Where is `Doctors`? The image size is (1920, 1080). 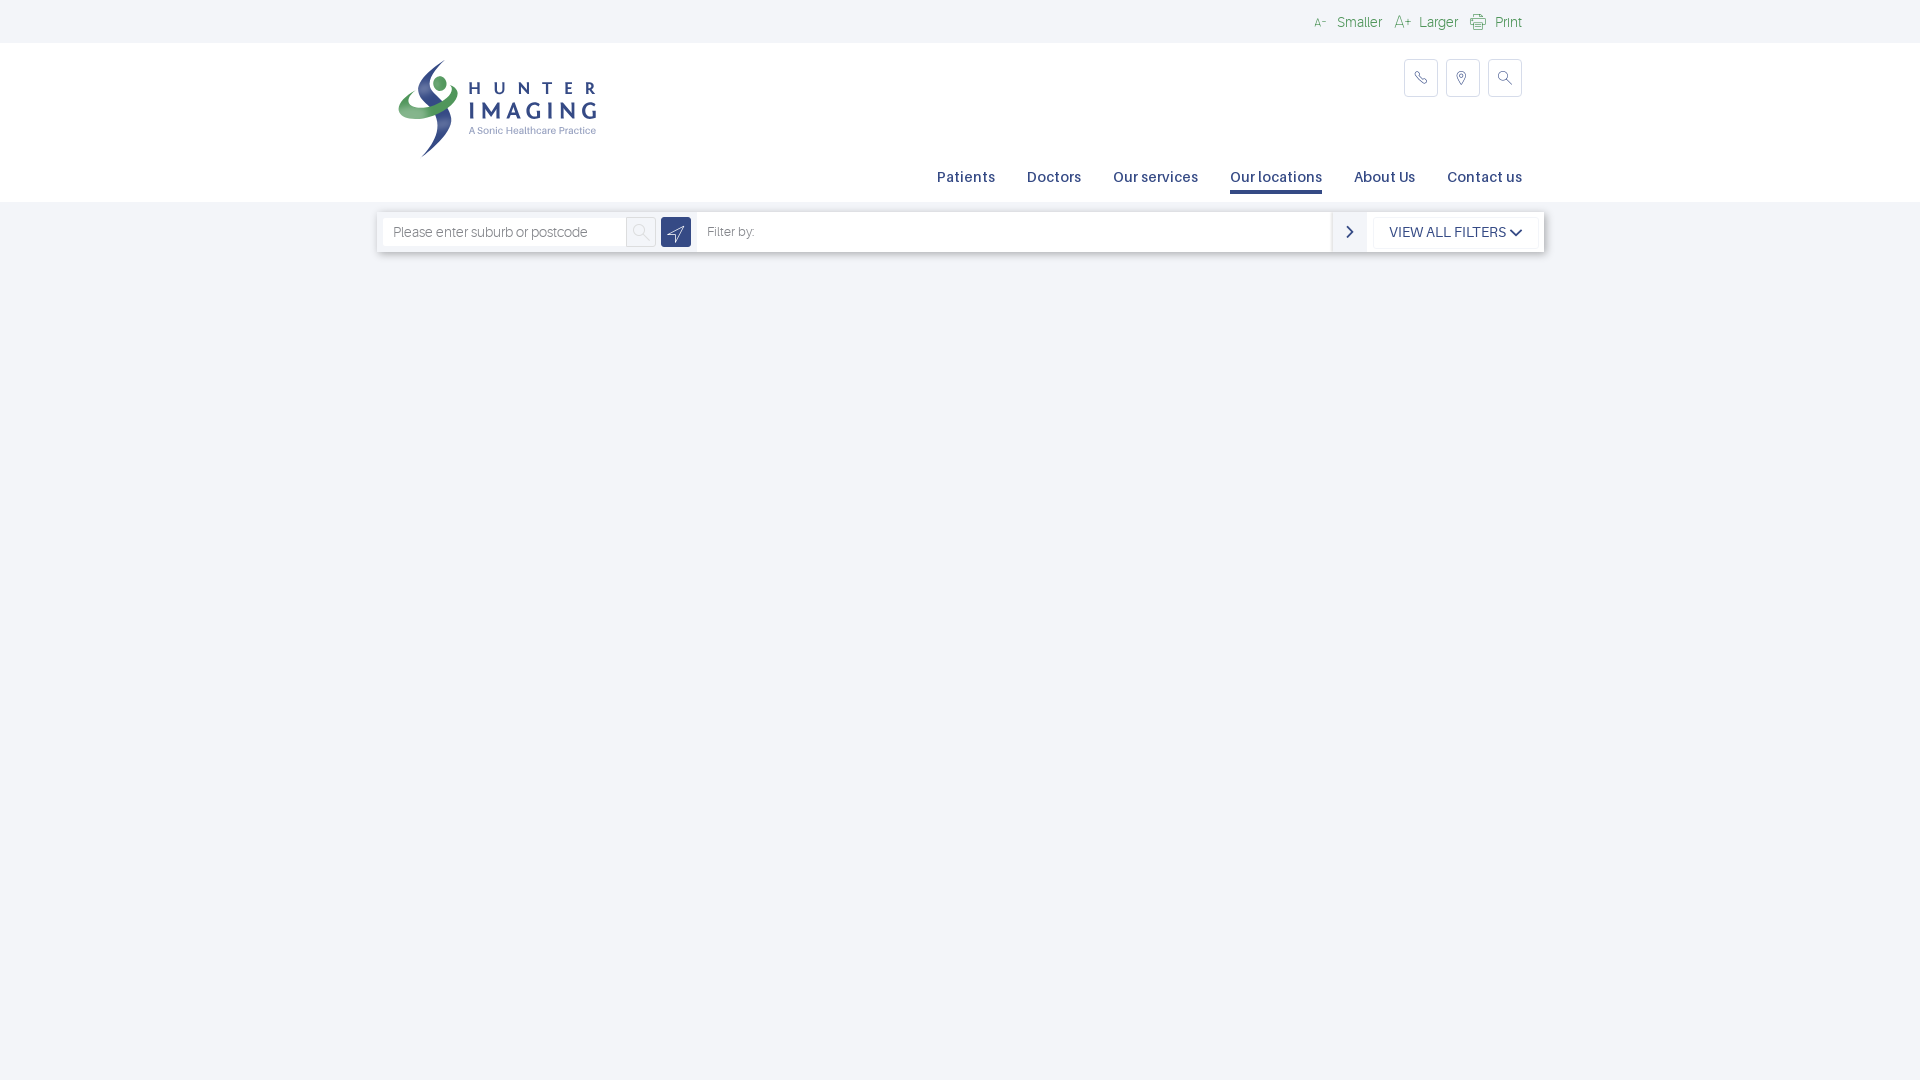 Doctors is located at coordinates (1054, 179).